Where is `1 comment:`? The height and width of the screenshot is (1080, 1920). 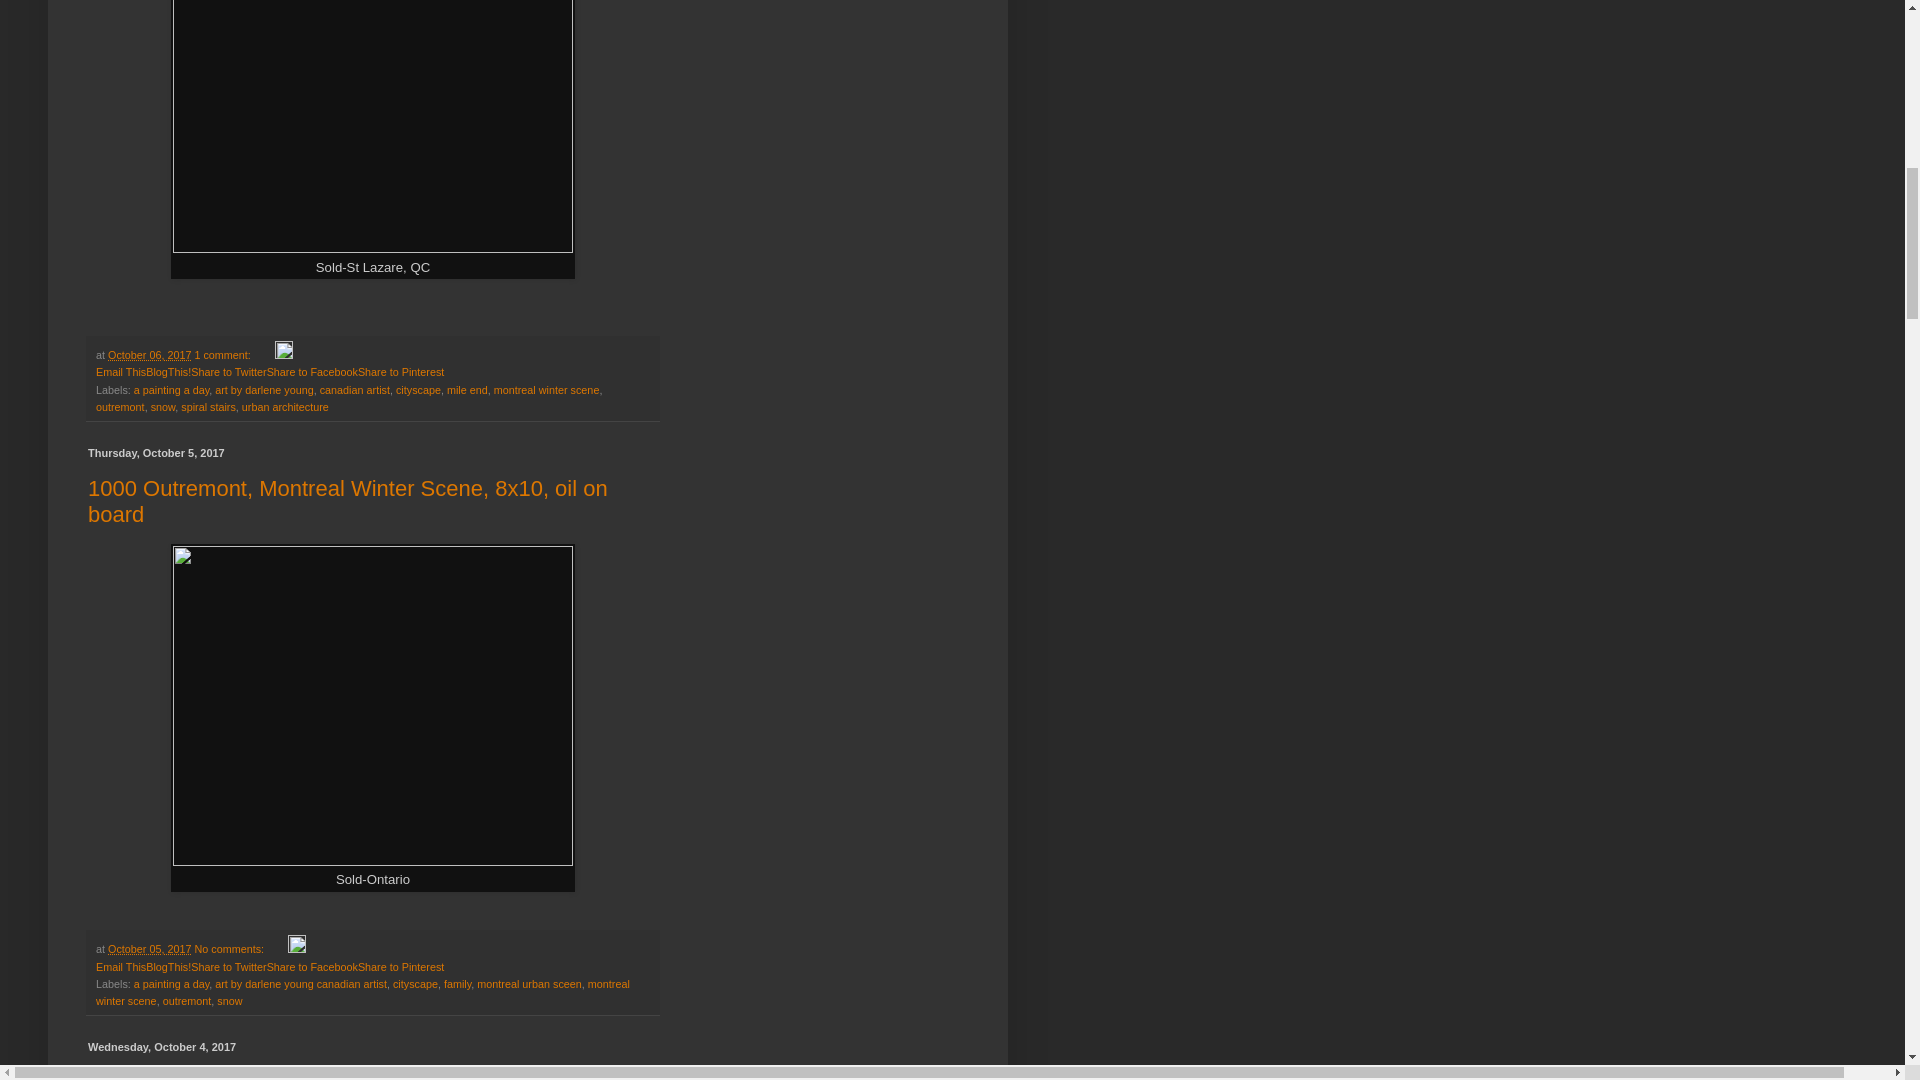 1 comment: is located at coordinates (223, 354).